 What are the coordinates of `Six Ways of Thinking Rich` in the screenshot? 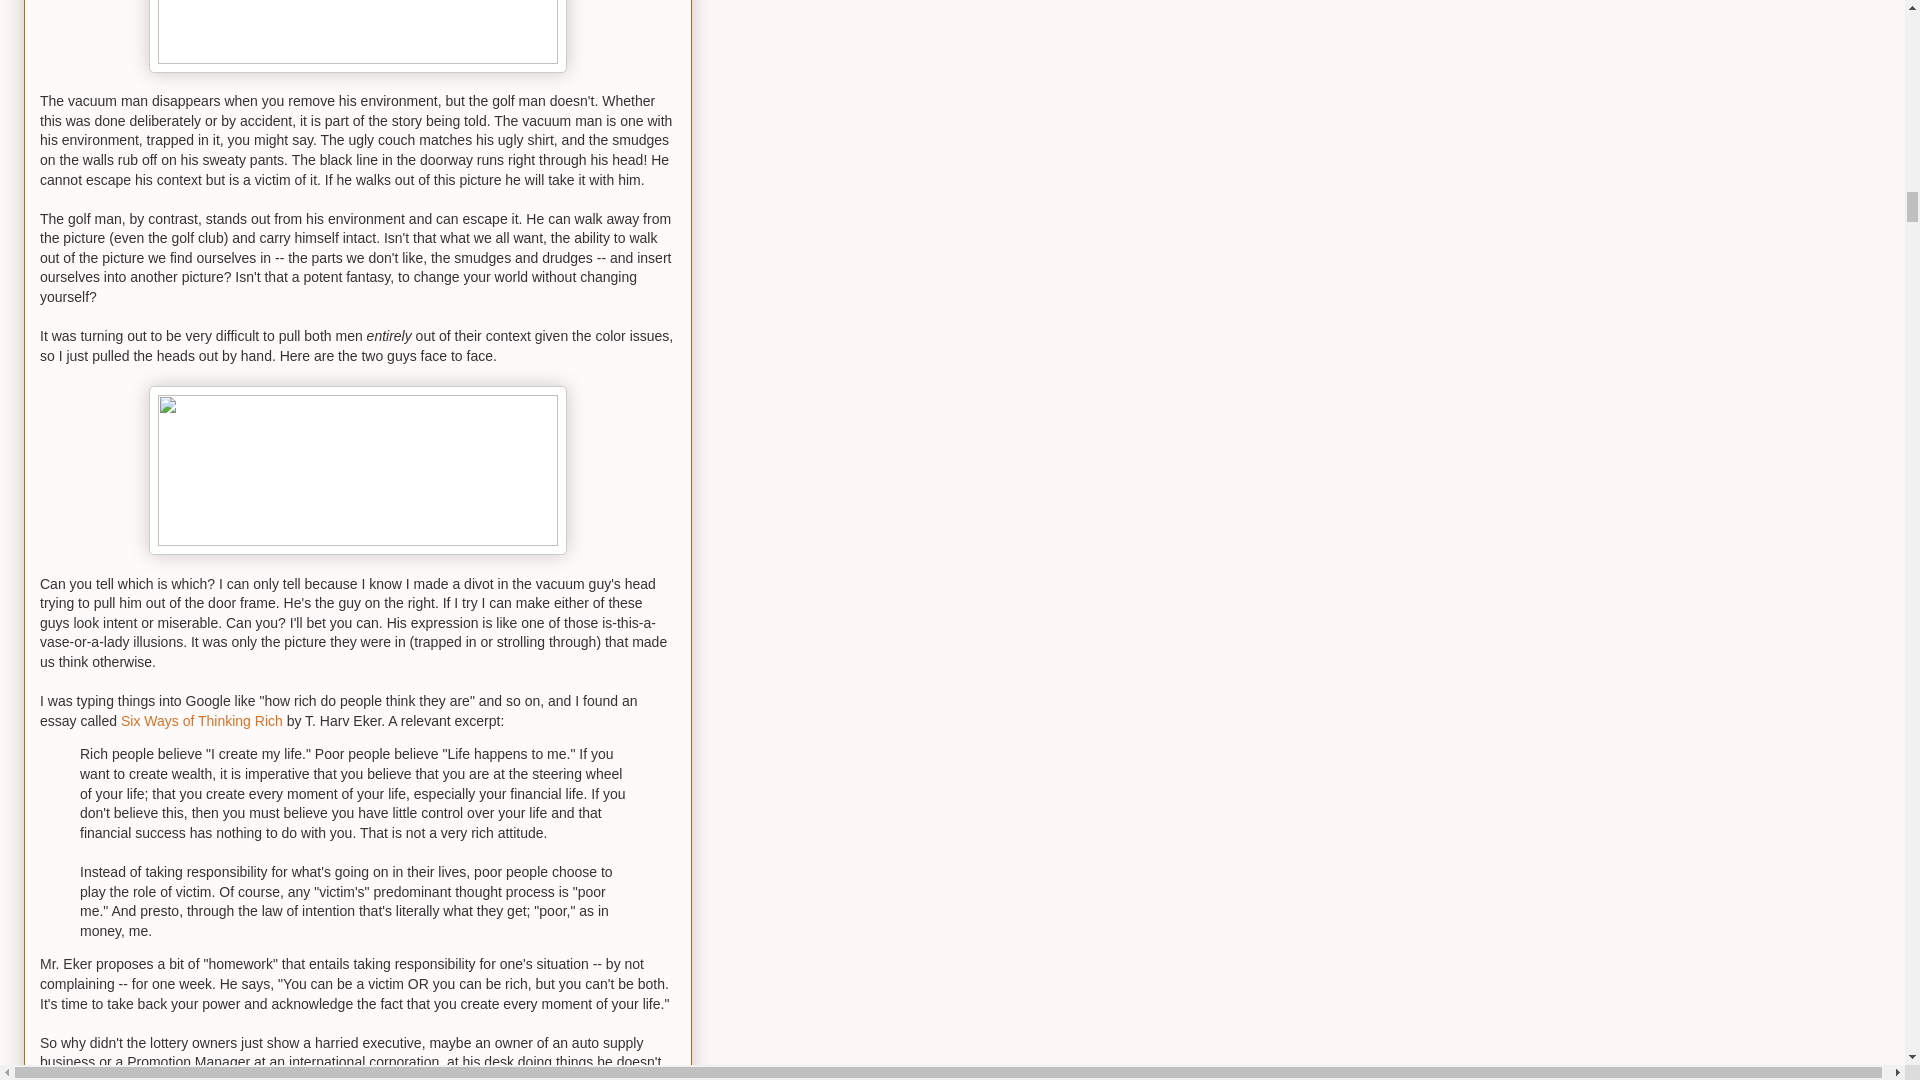 It's located at (201, 720).